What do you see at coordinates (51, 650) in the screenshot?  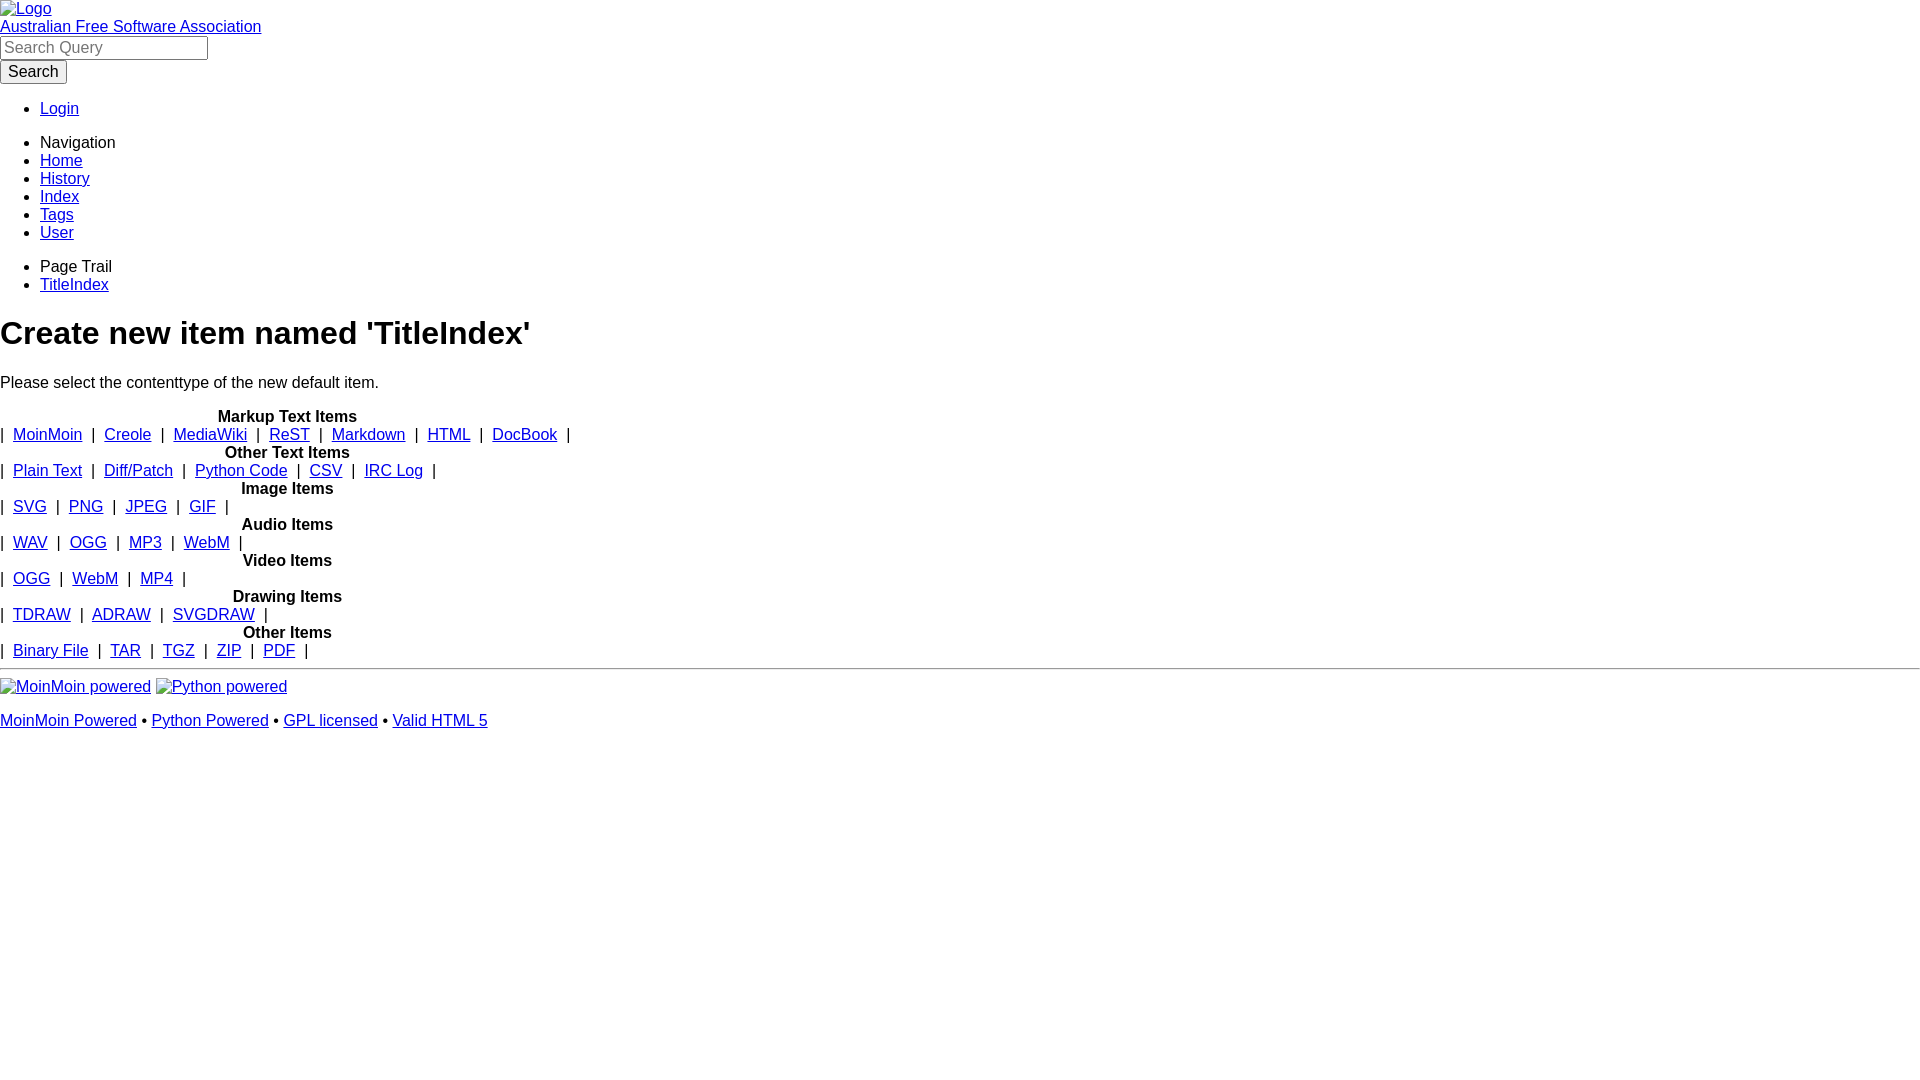 I see `Binary File` at bounding box center [51, 650].